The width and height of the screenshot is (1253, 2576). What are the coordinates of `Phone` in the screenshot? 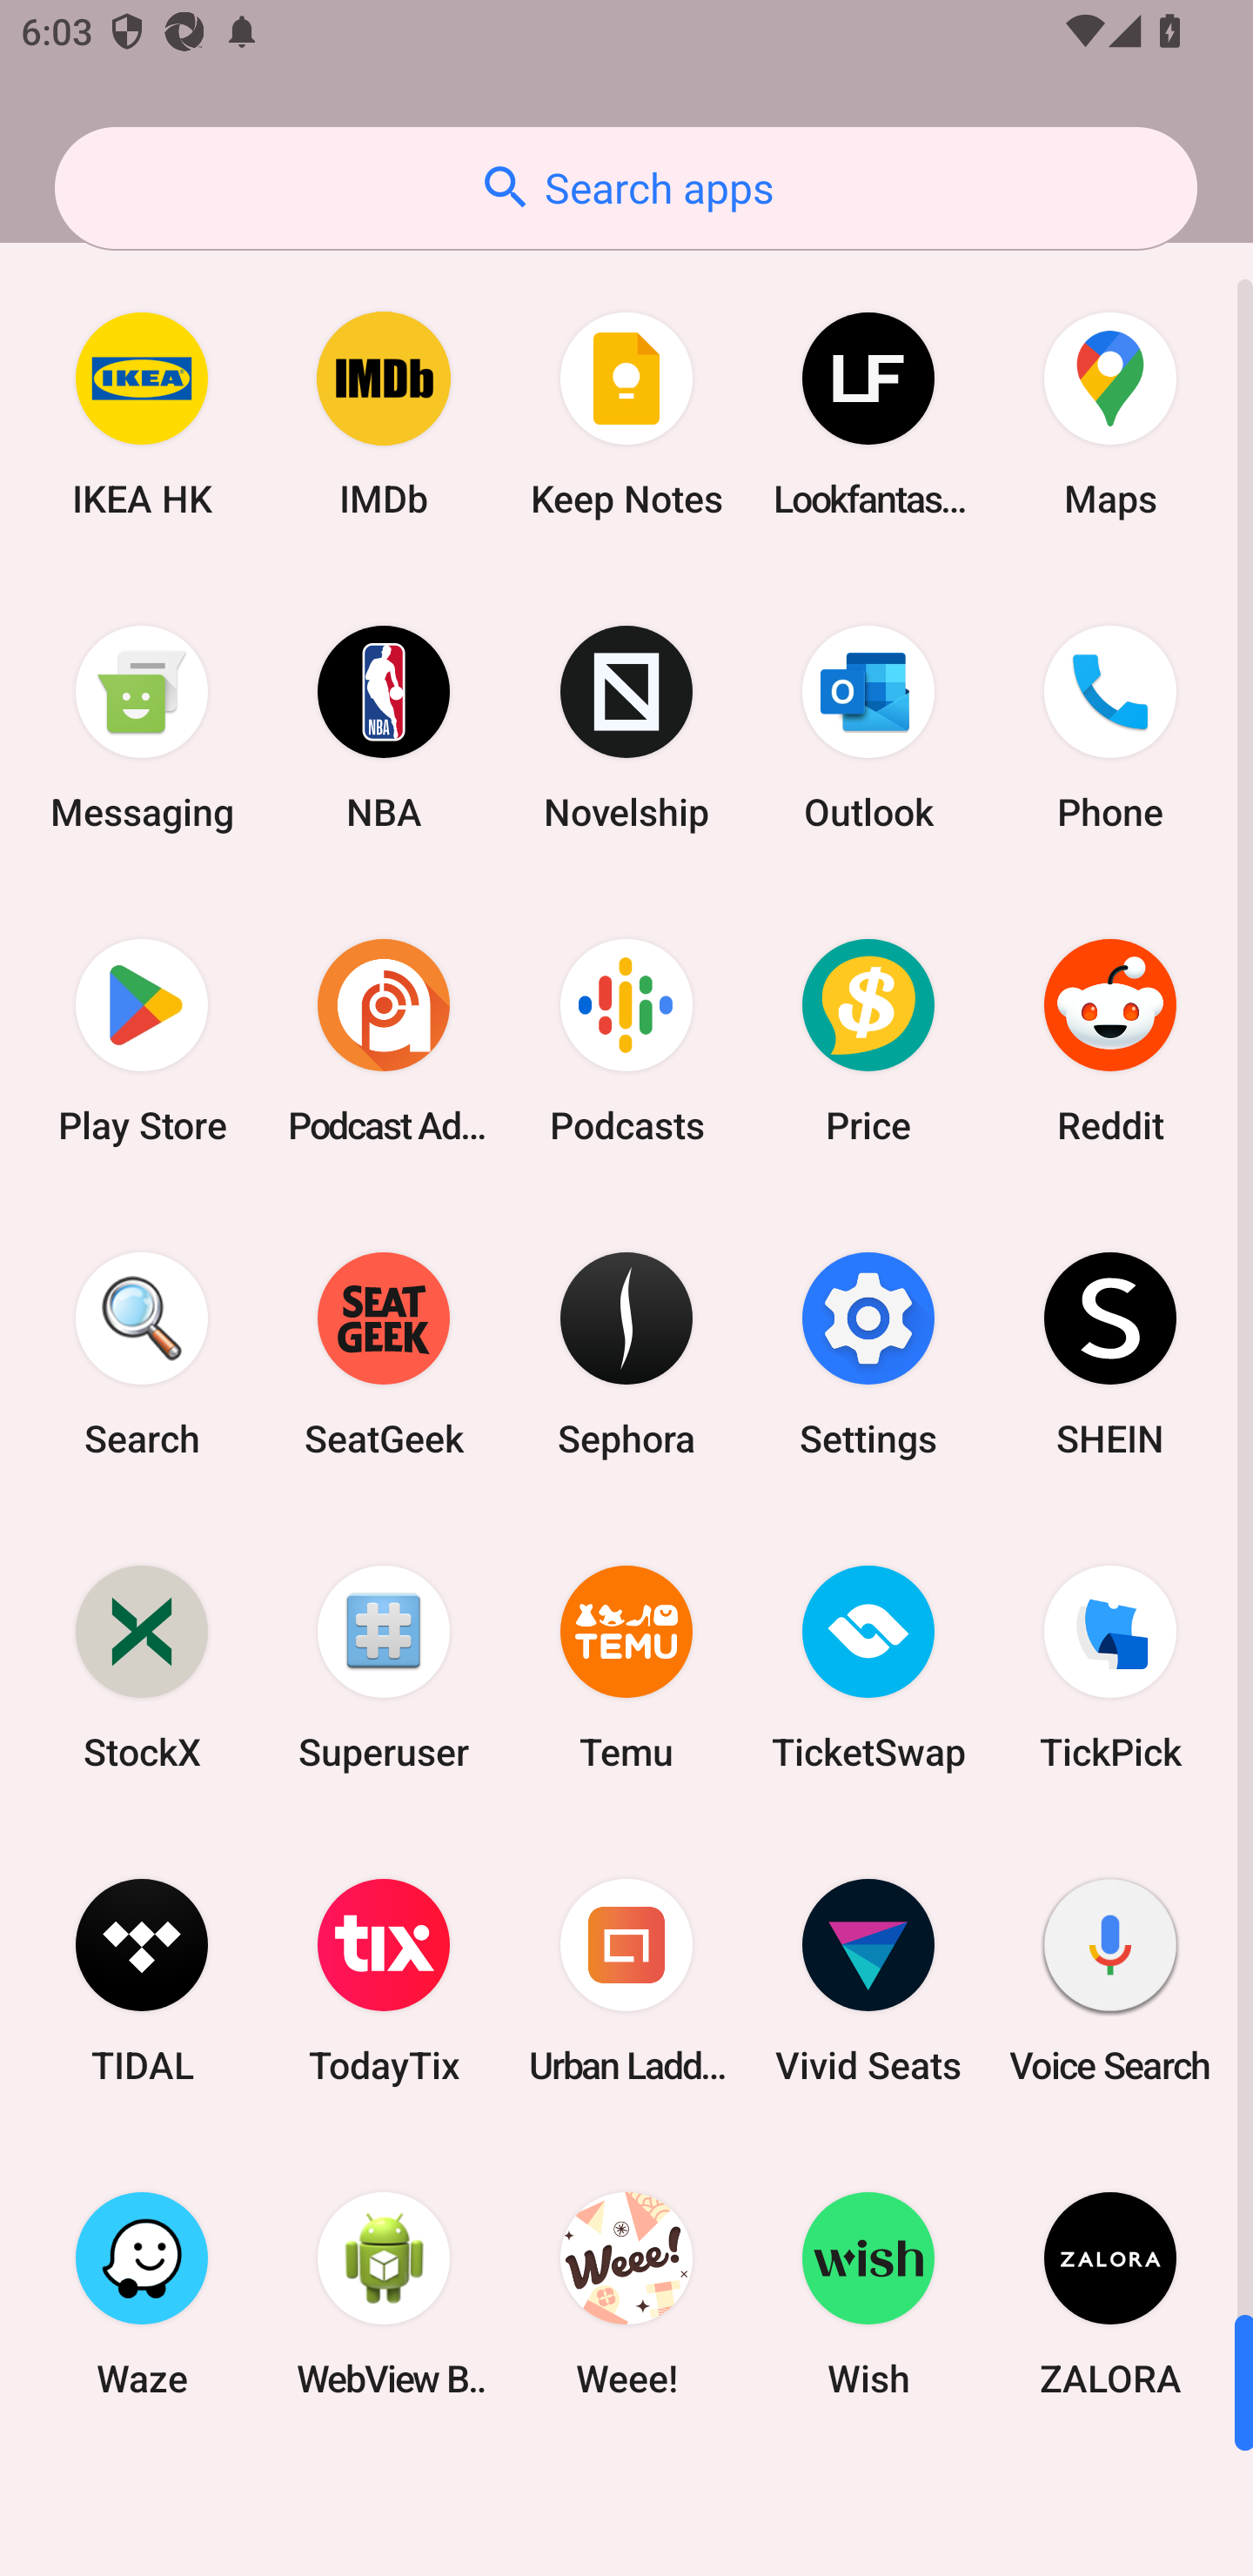 It's located at (1110, 728).